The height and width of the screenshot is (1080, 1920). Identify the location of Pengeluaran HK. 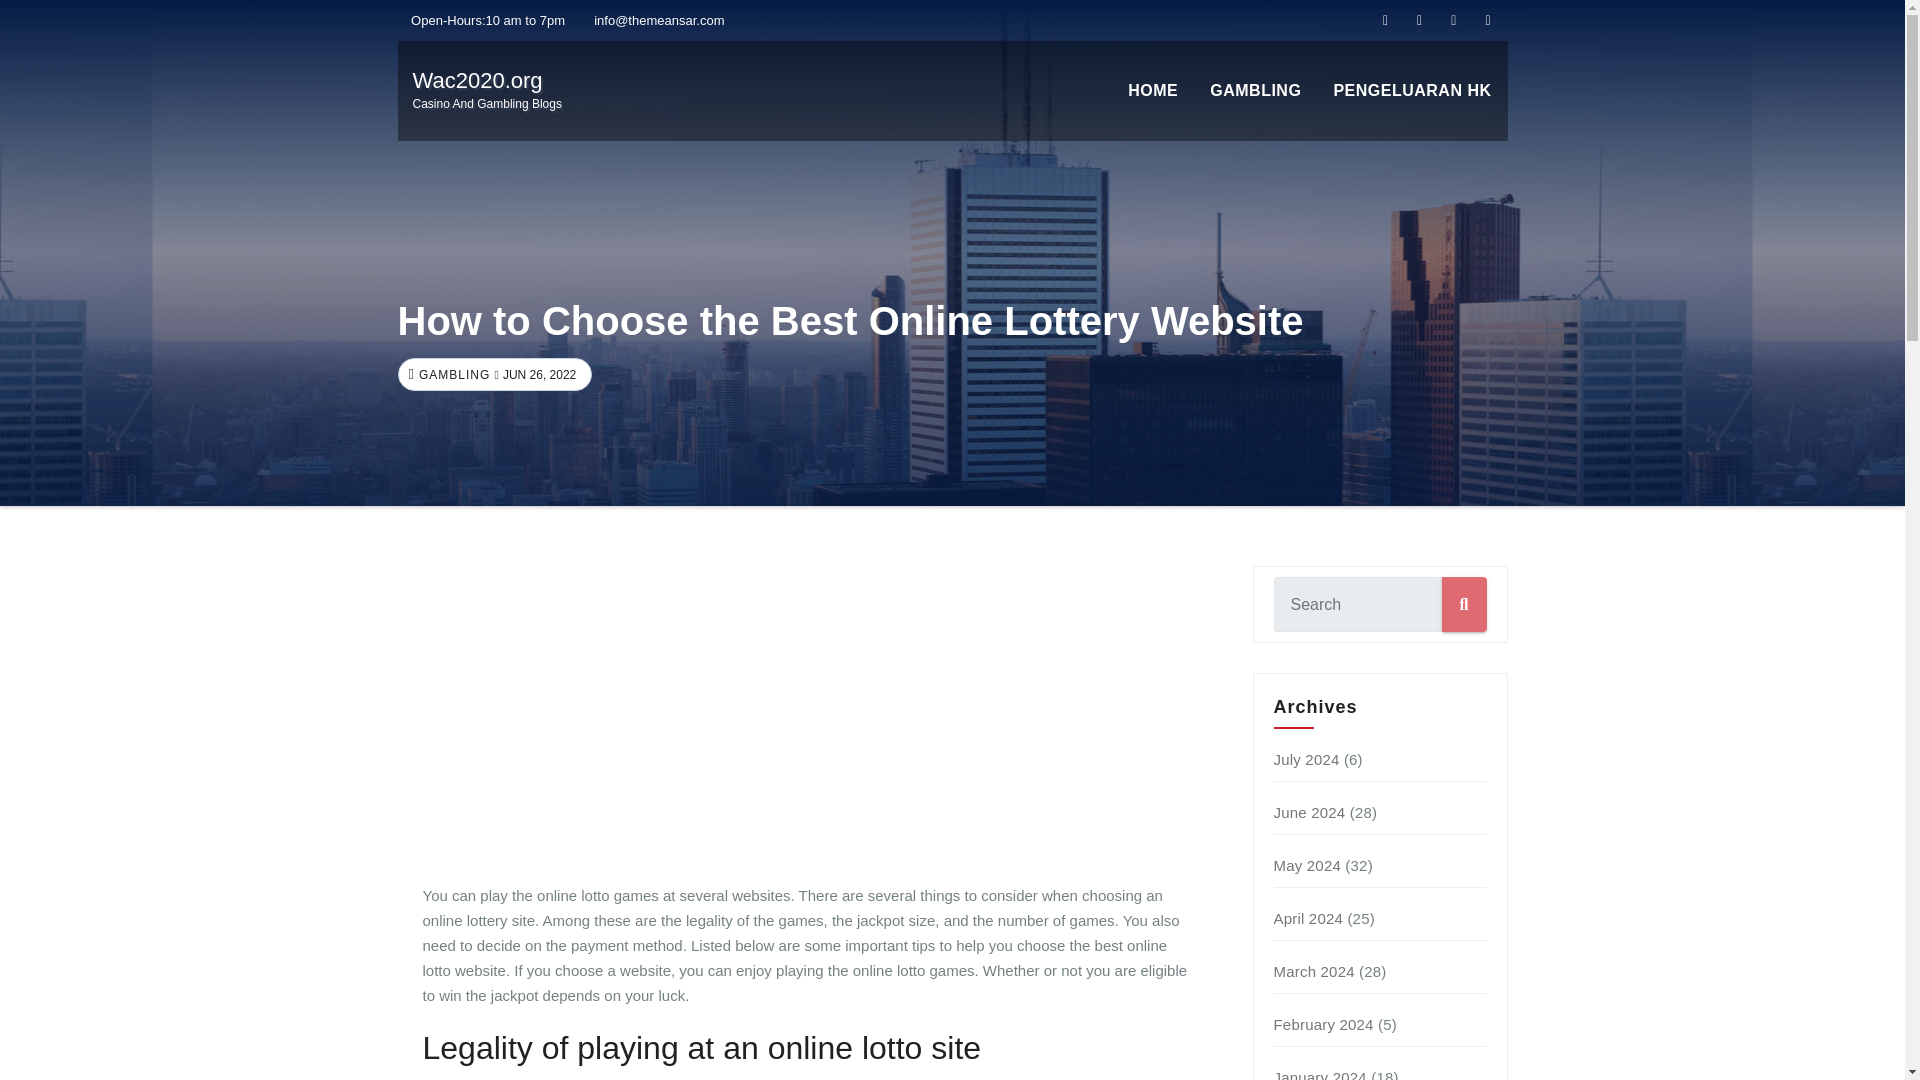
(1412, 91).